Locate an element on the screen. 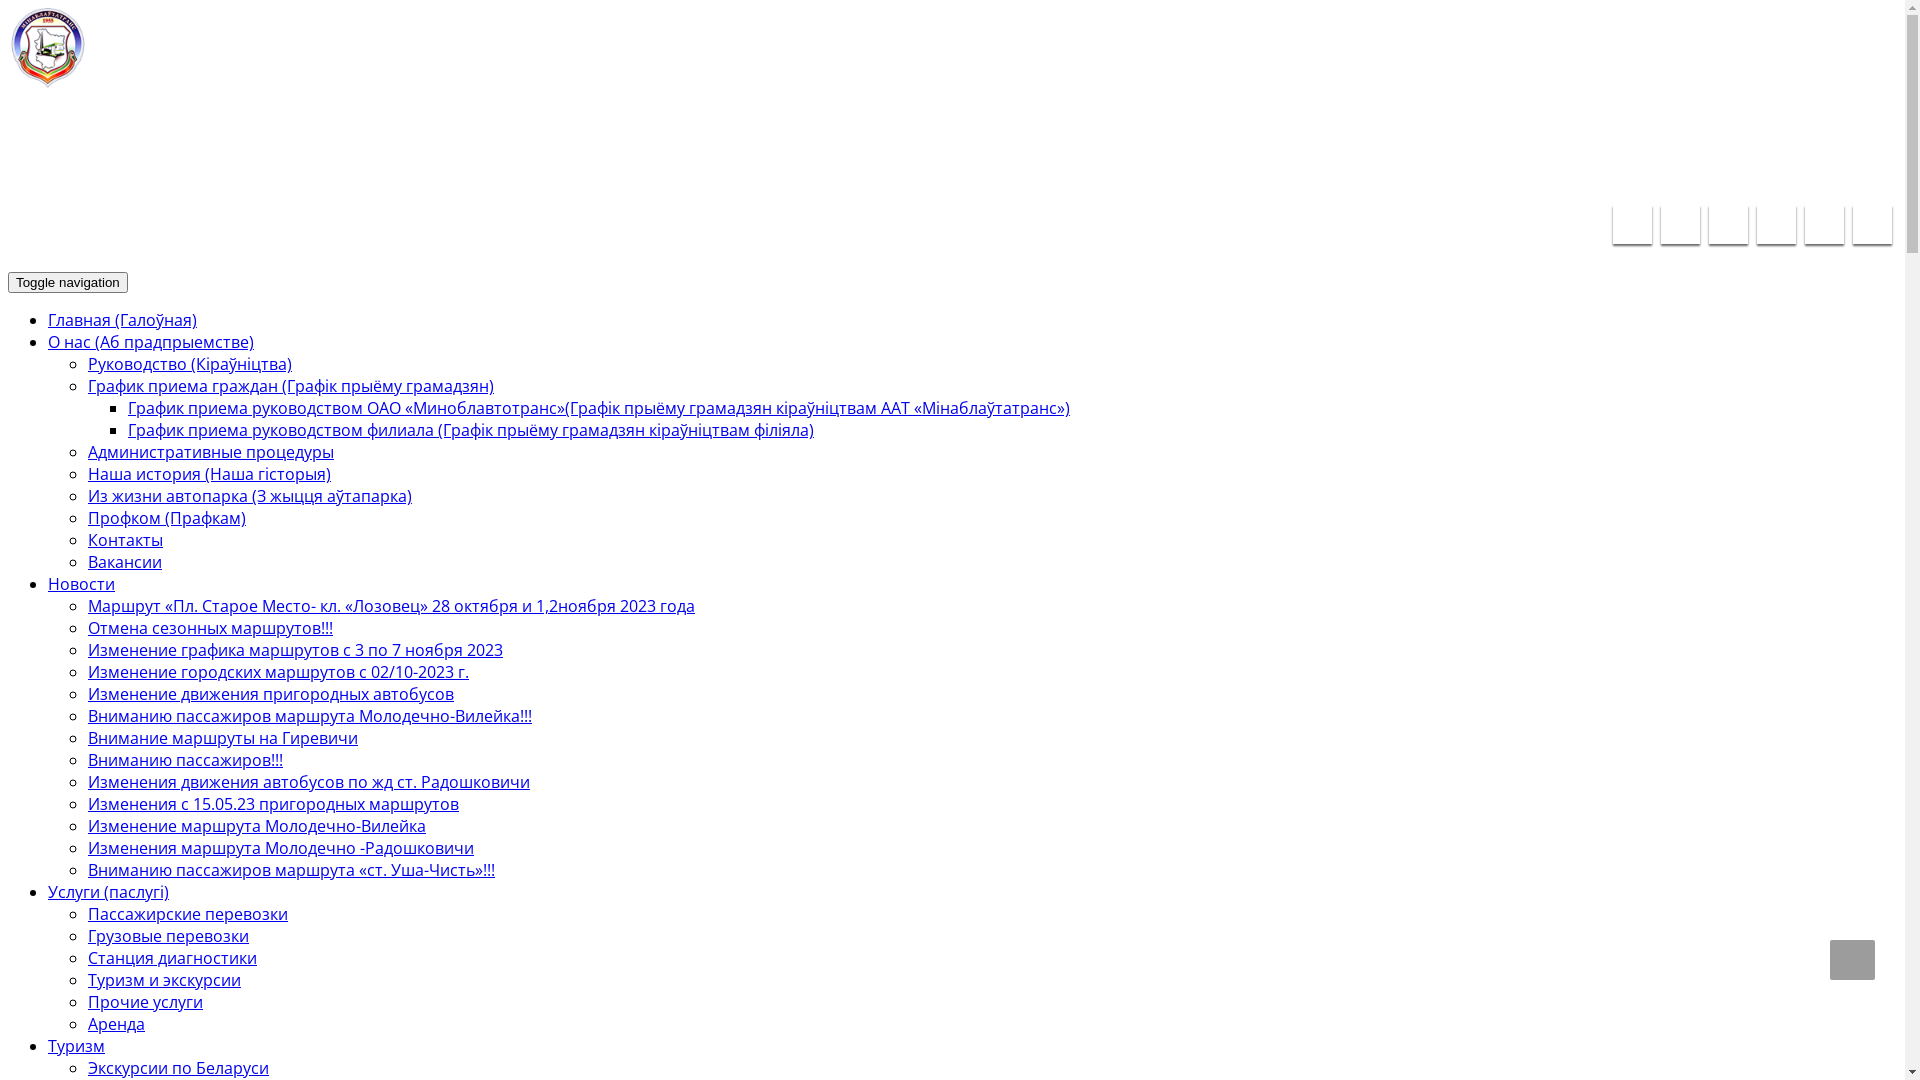  Go Top is located at coordinates (1852, 960).